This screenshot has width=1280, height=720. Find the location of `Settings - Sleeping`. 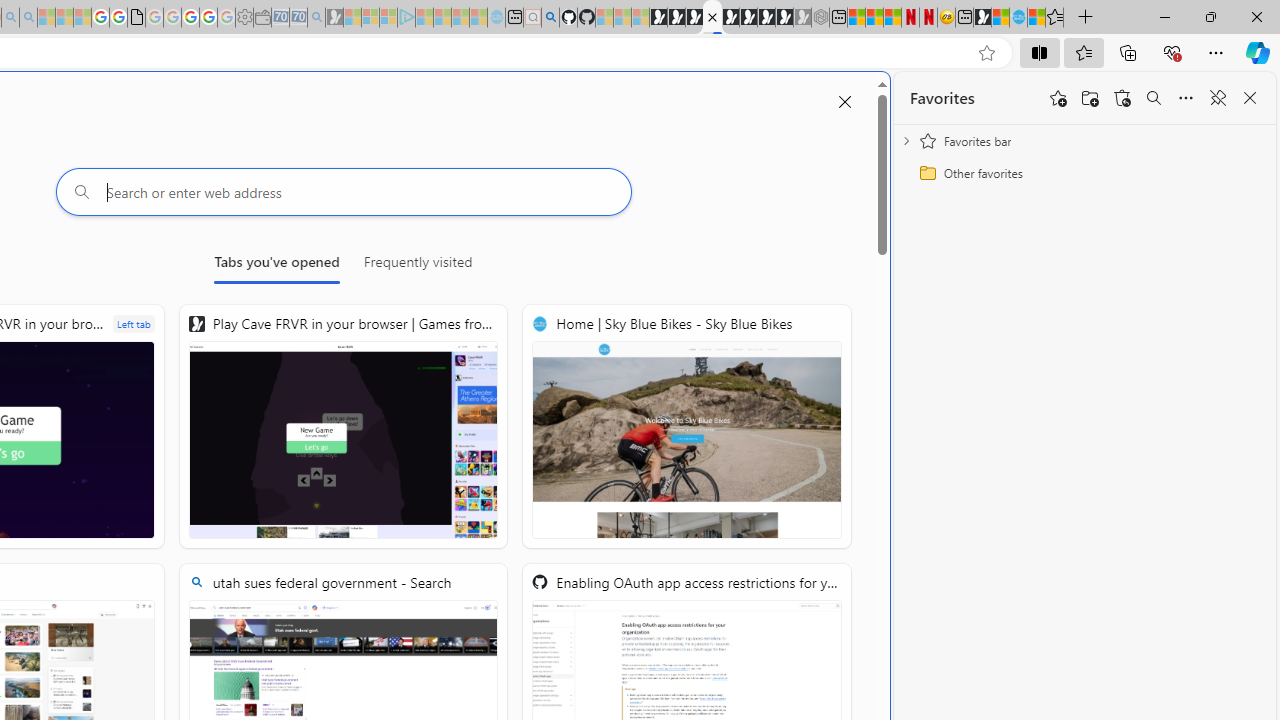

Settings - Sleeping is located at coordinates (244, 18).